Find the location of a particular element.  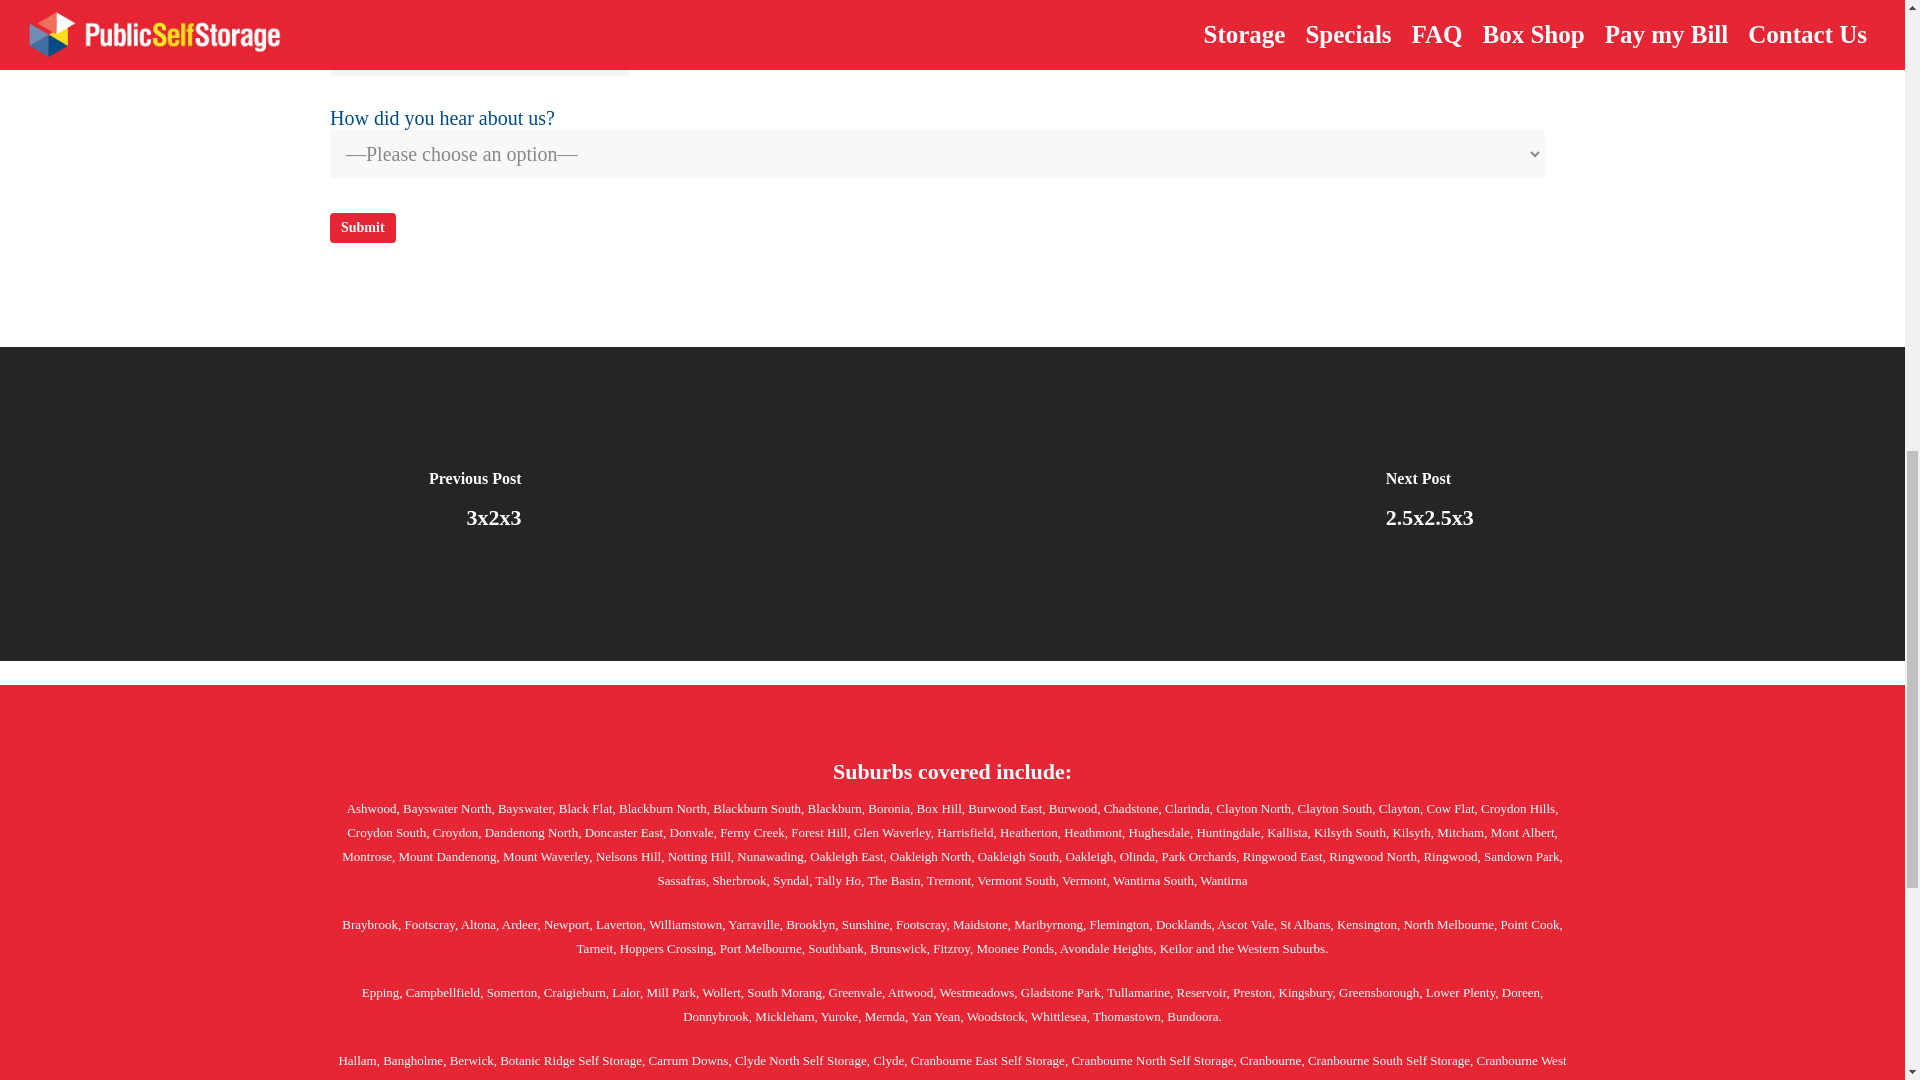

Bayswater North is located at coordinates (447, 808).